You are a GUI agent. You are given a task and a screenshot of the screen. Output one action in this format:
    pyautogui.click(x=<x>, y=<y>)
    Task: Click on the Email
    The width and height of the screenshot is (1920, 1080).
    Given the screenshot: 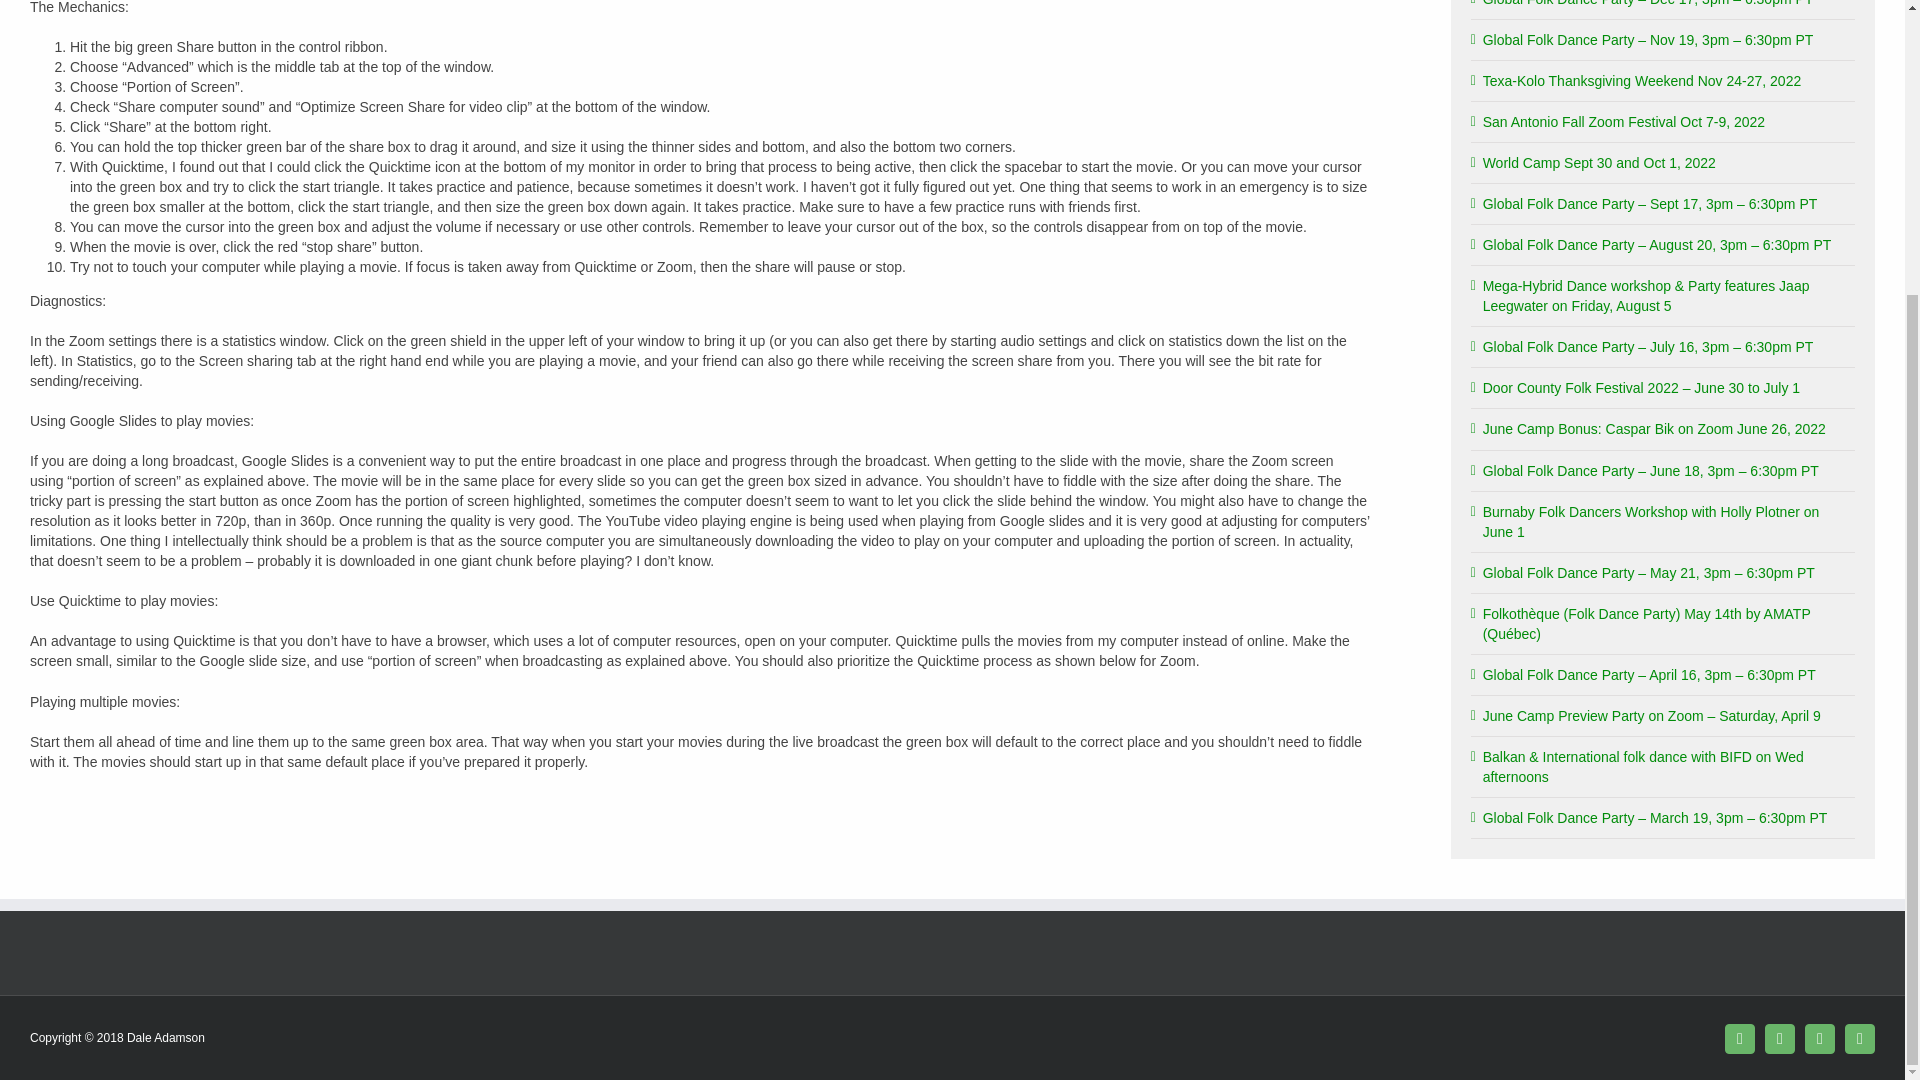 What is the action you would take?
    pyautogui.click(x=1820, y=1038)
    